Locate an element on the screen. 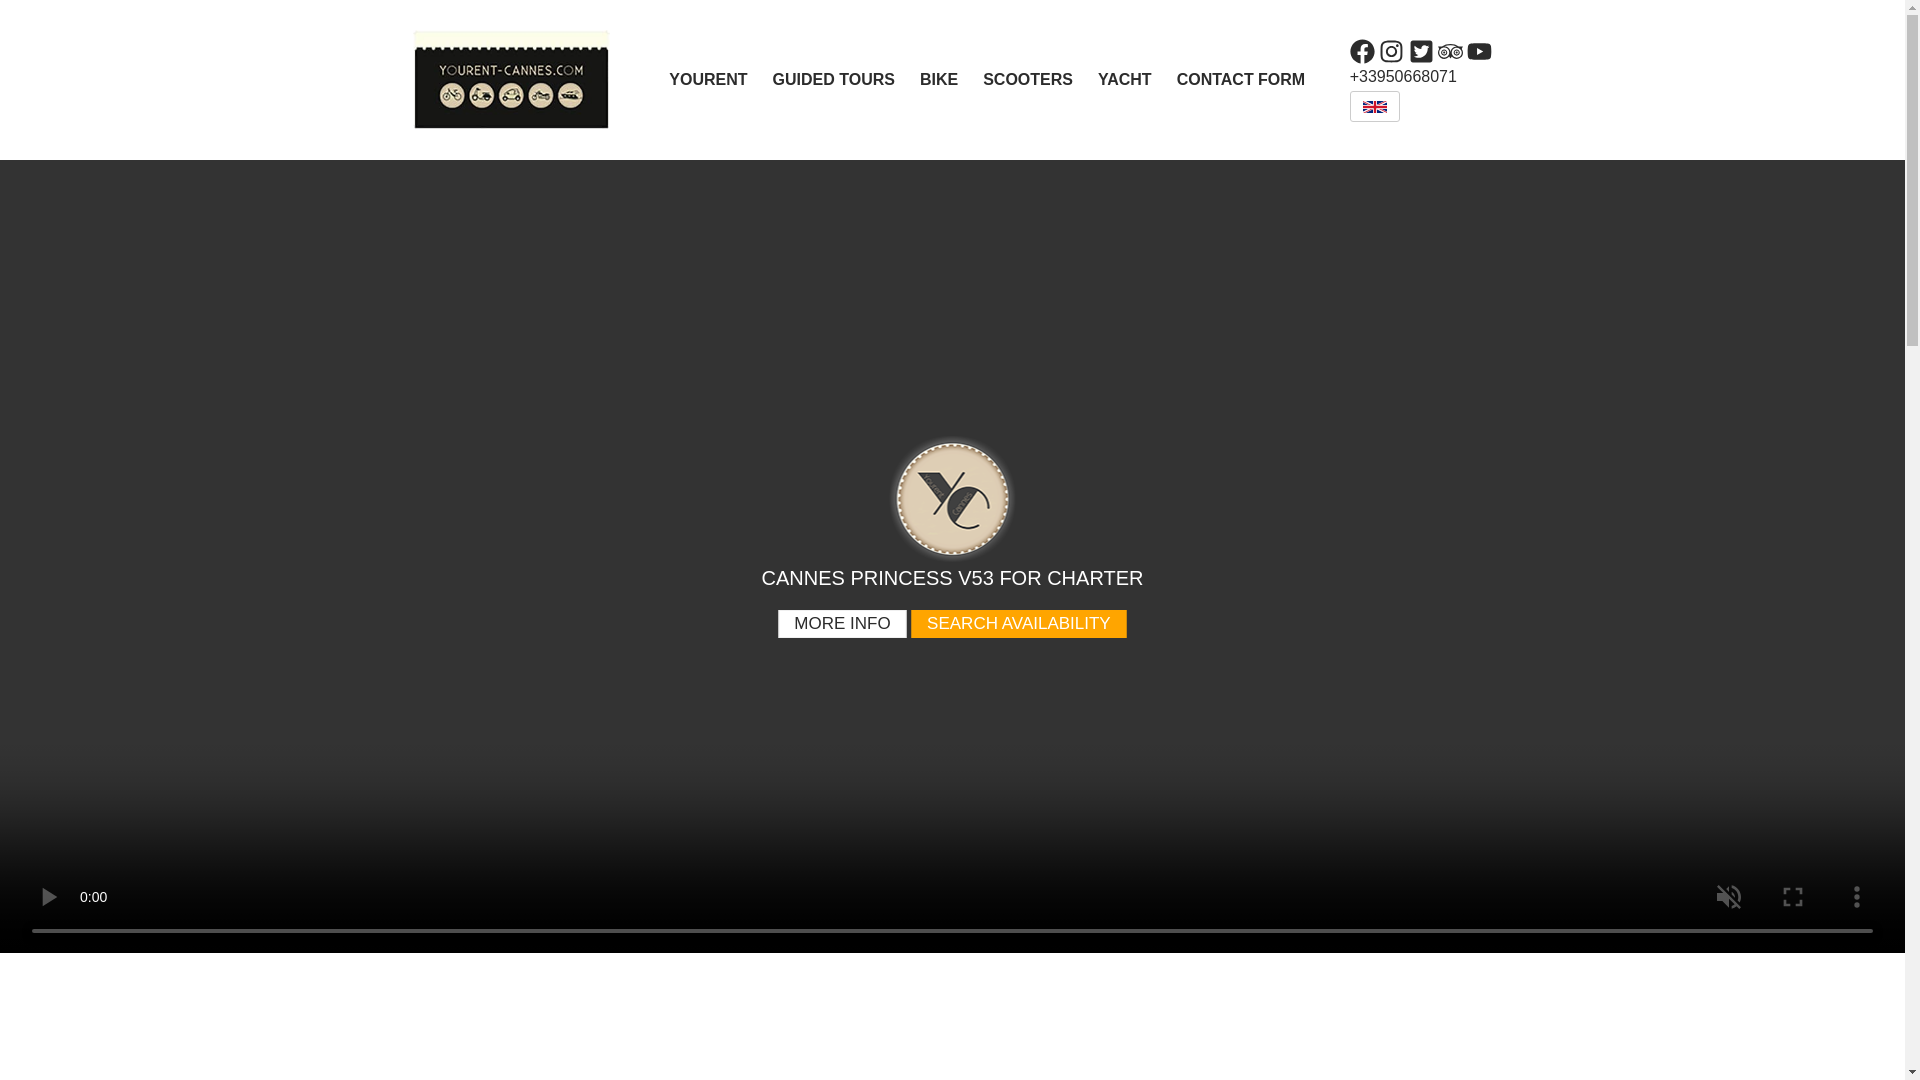 Image resolution: width=1920 pixels, height=1080 pixels. CONTACT FORM is located at coordinates (1253, 79).